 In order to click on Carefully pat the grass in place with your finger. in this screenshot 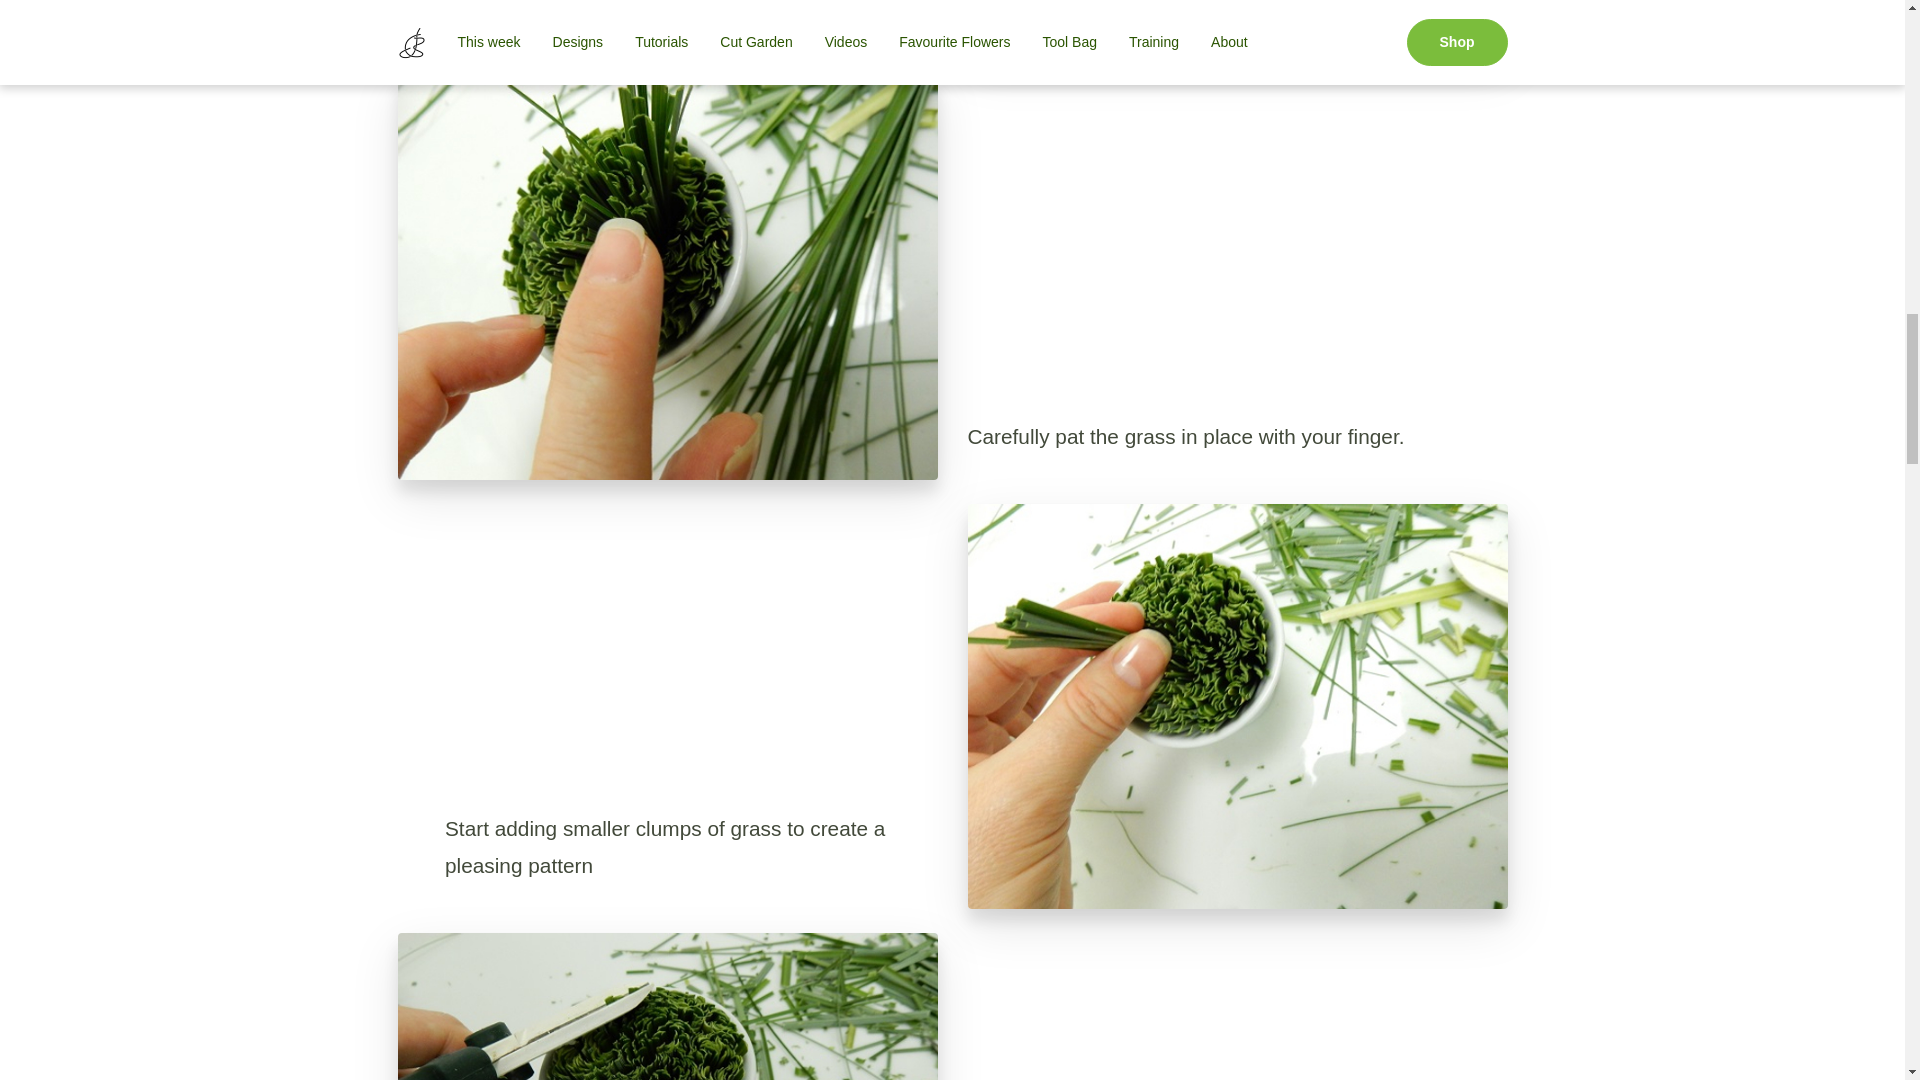, I will do `click(668, 276)`.